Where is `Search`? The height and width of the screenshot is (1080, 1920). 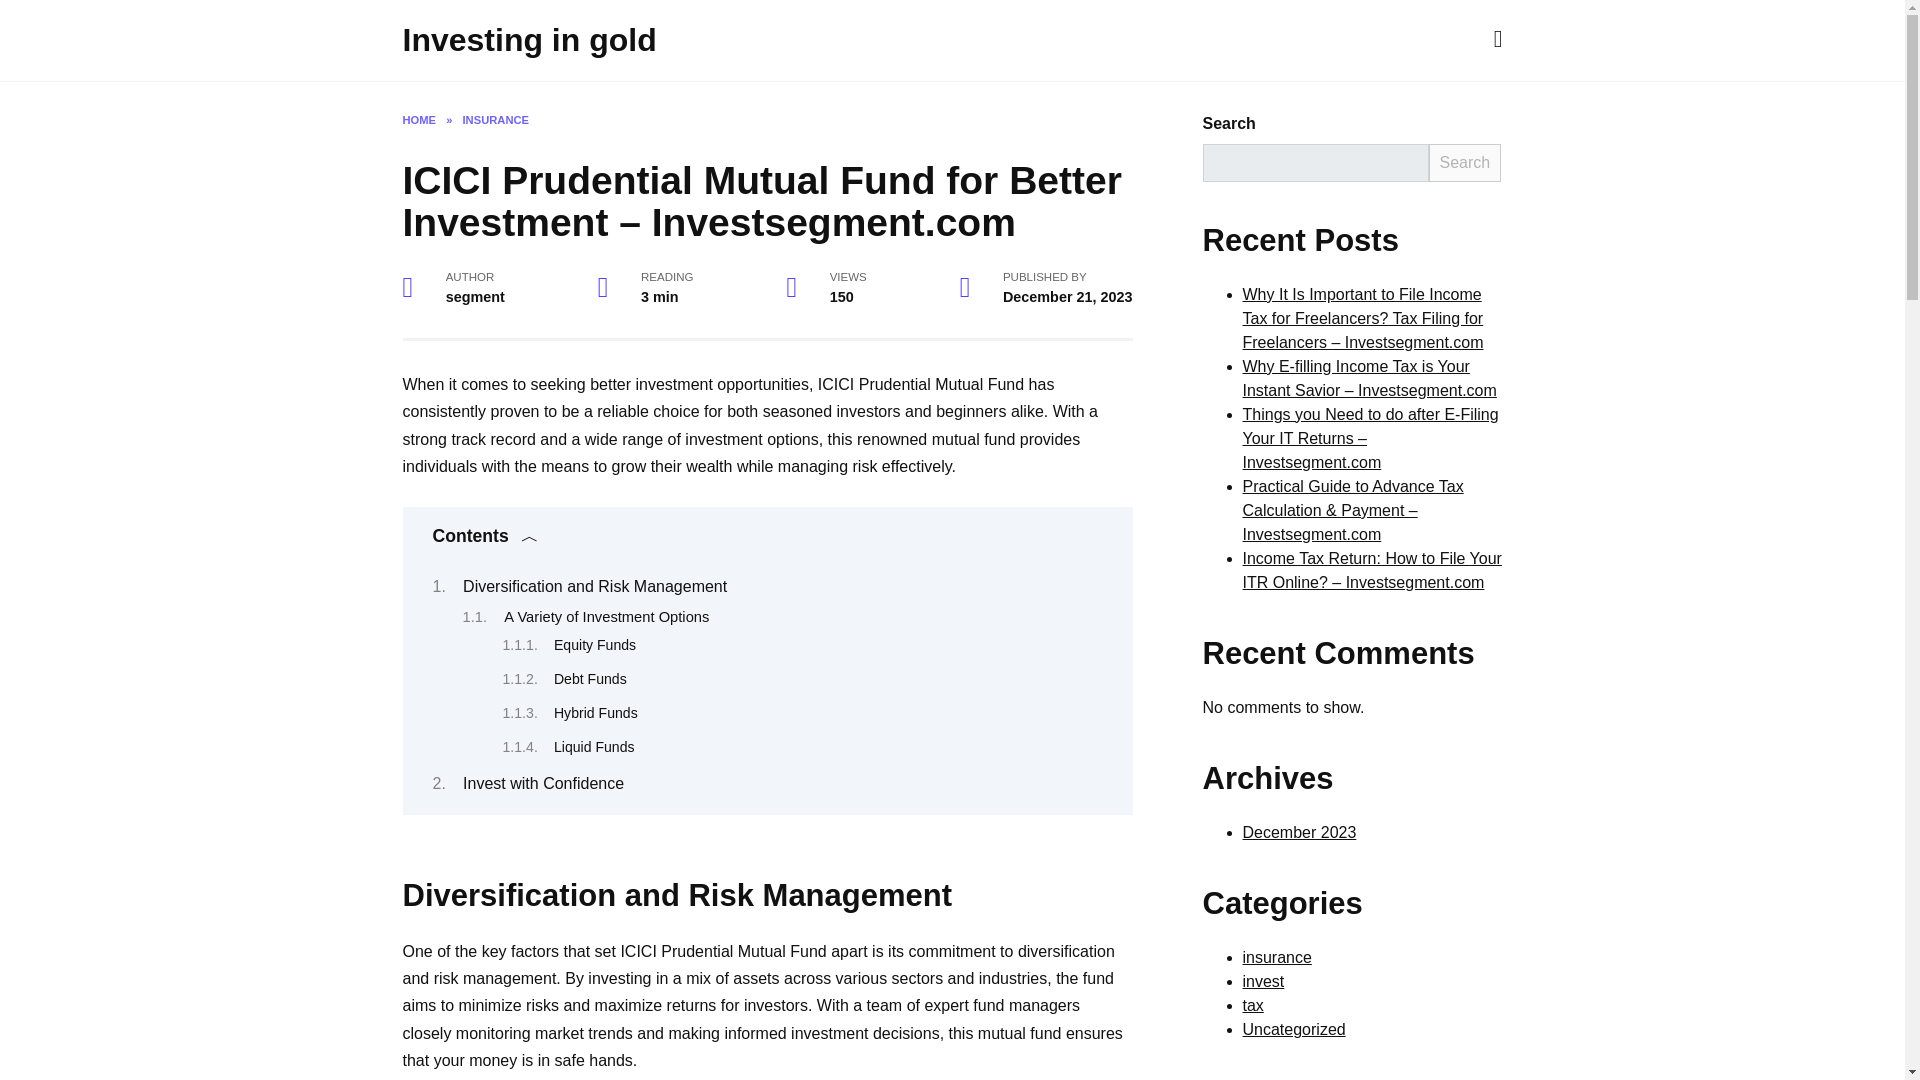 Search is located at coordinates (1464, 162).